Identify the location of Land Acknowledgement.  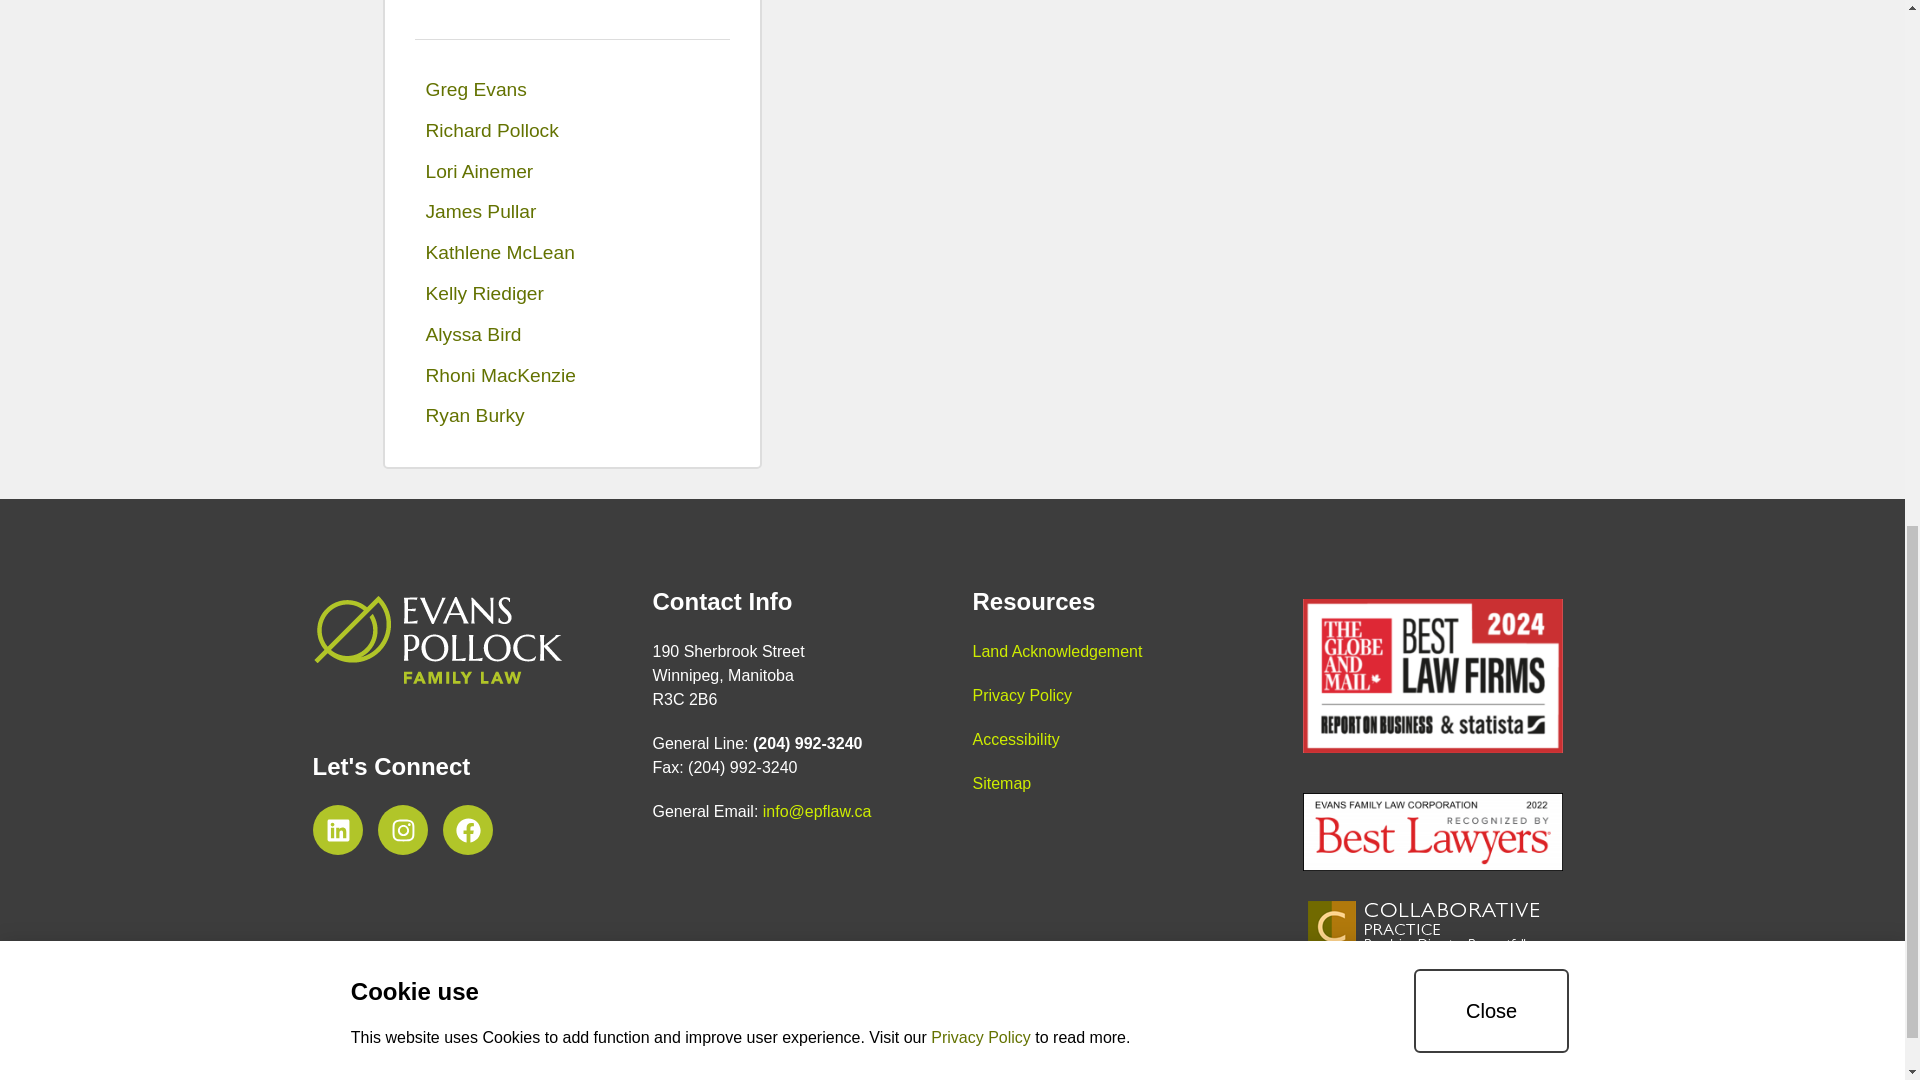
(1056, 650).